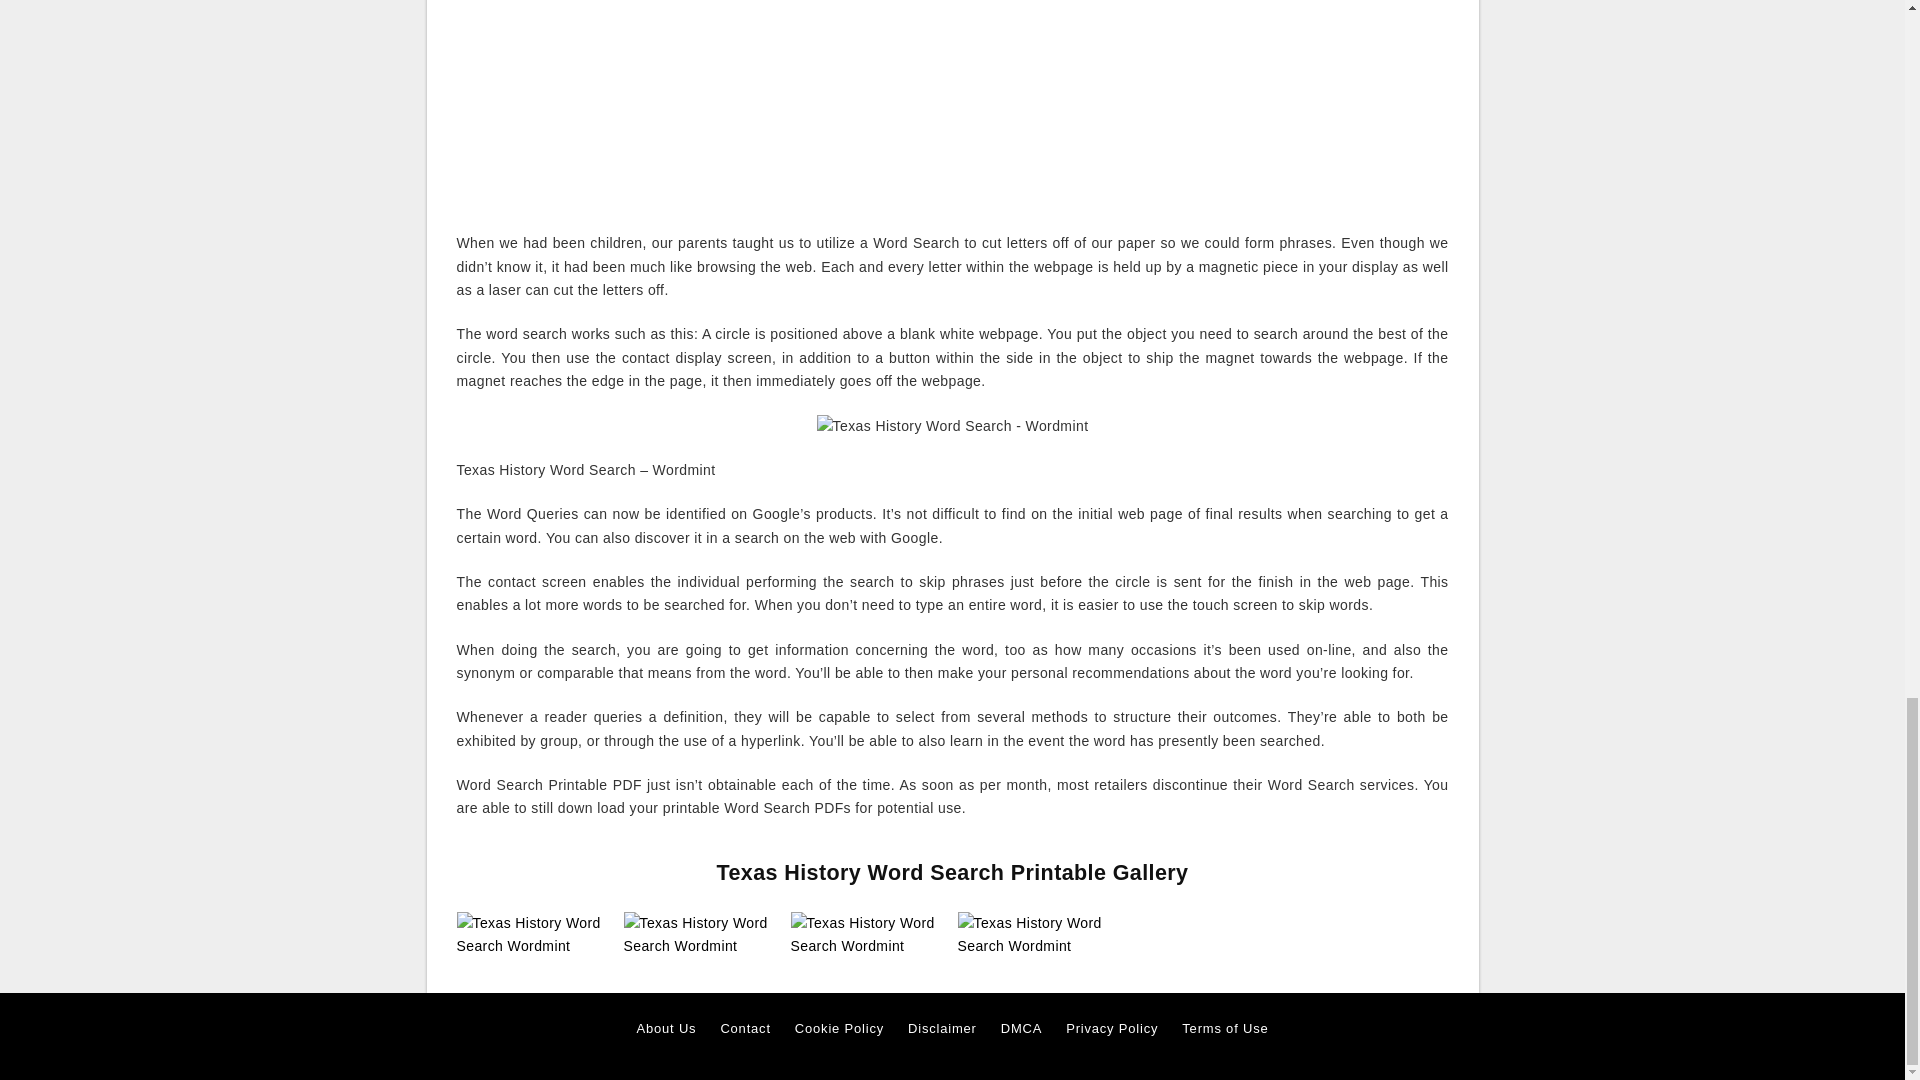 Image resolution: width=1920 pixels, height=1080 pixels. I want to click on texas history word search wordmint, so click(952, 426).